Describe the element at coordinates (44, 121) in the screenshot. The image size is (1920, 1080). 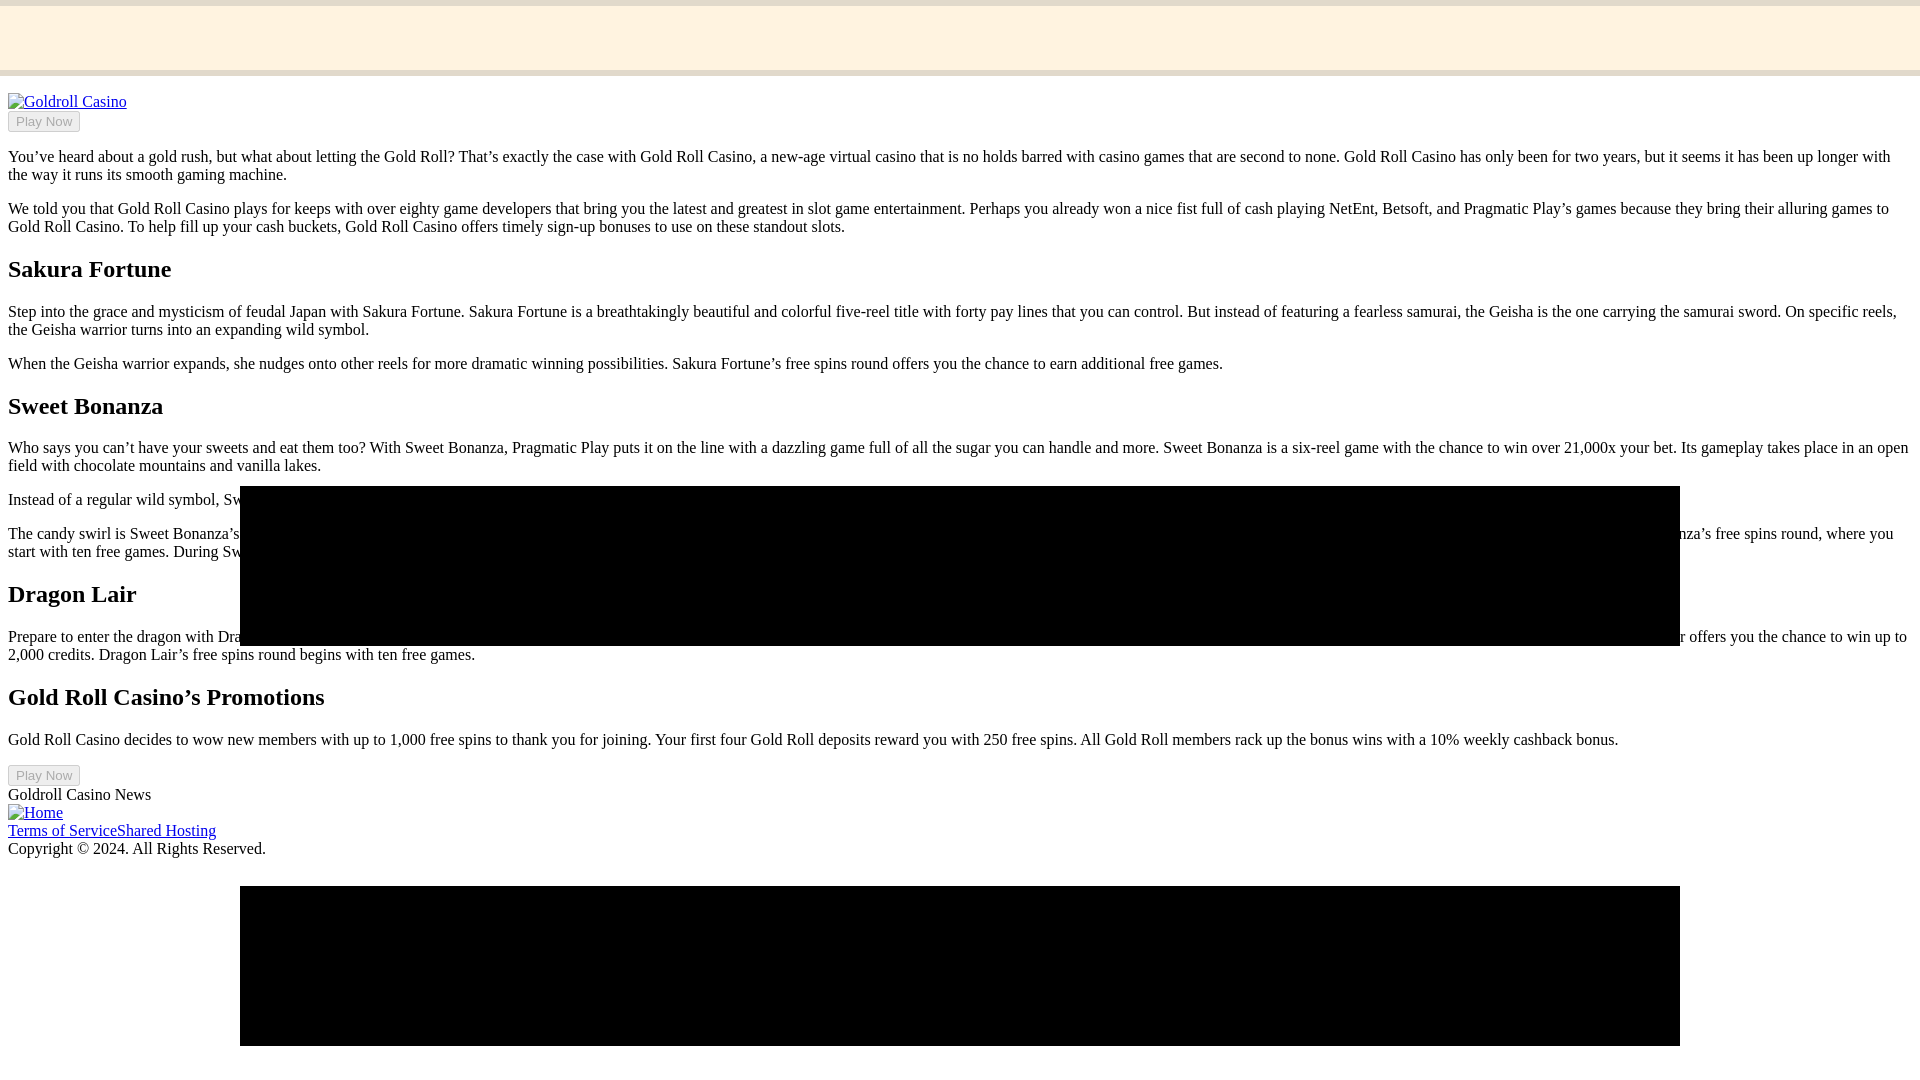
I see `Play Now` at that location.